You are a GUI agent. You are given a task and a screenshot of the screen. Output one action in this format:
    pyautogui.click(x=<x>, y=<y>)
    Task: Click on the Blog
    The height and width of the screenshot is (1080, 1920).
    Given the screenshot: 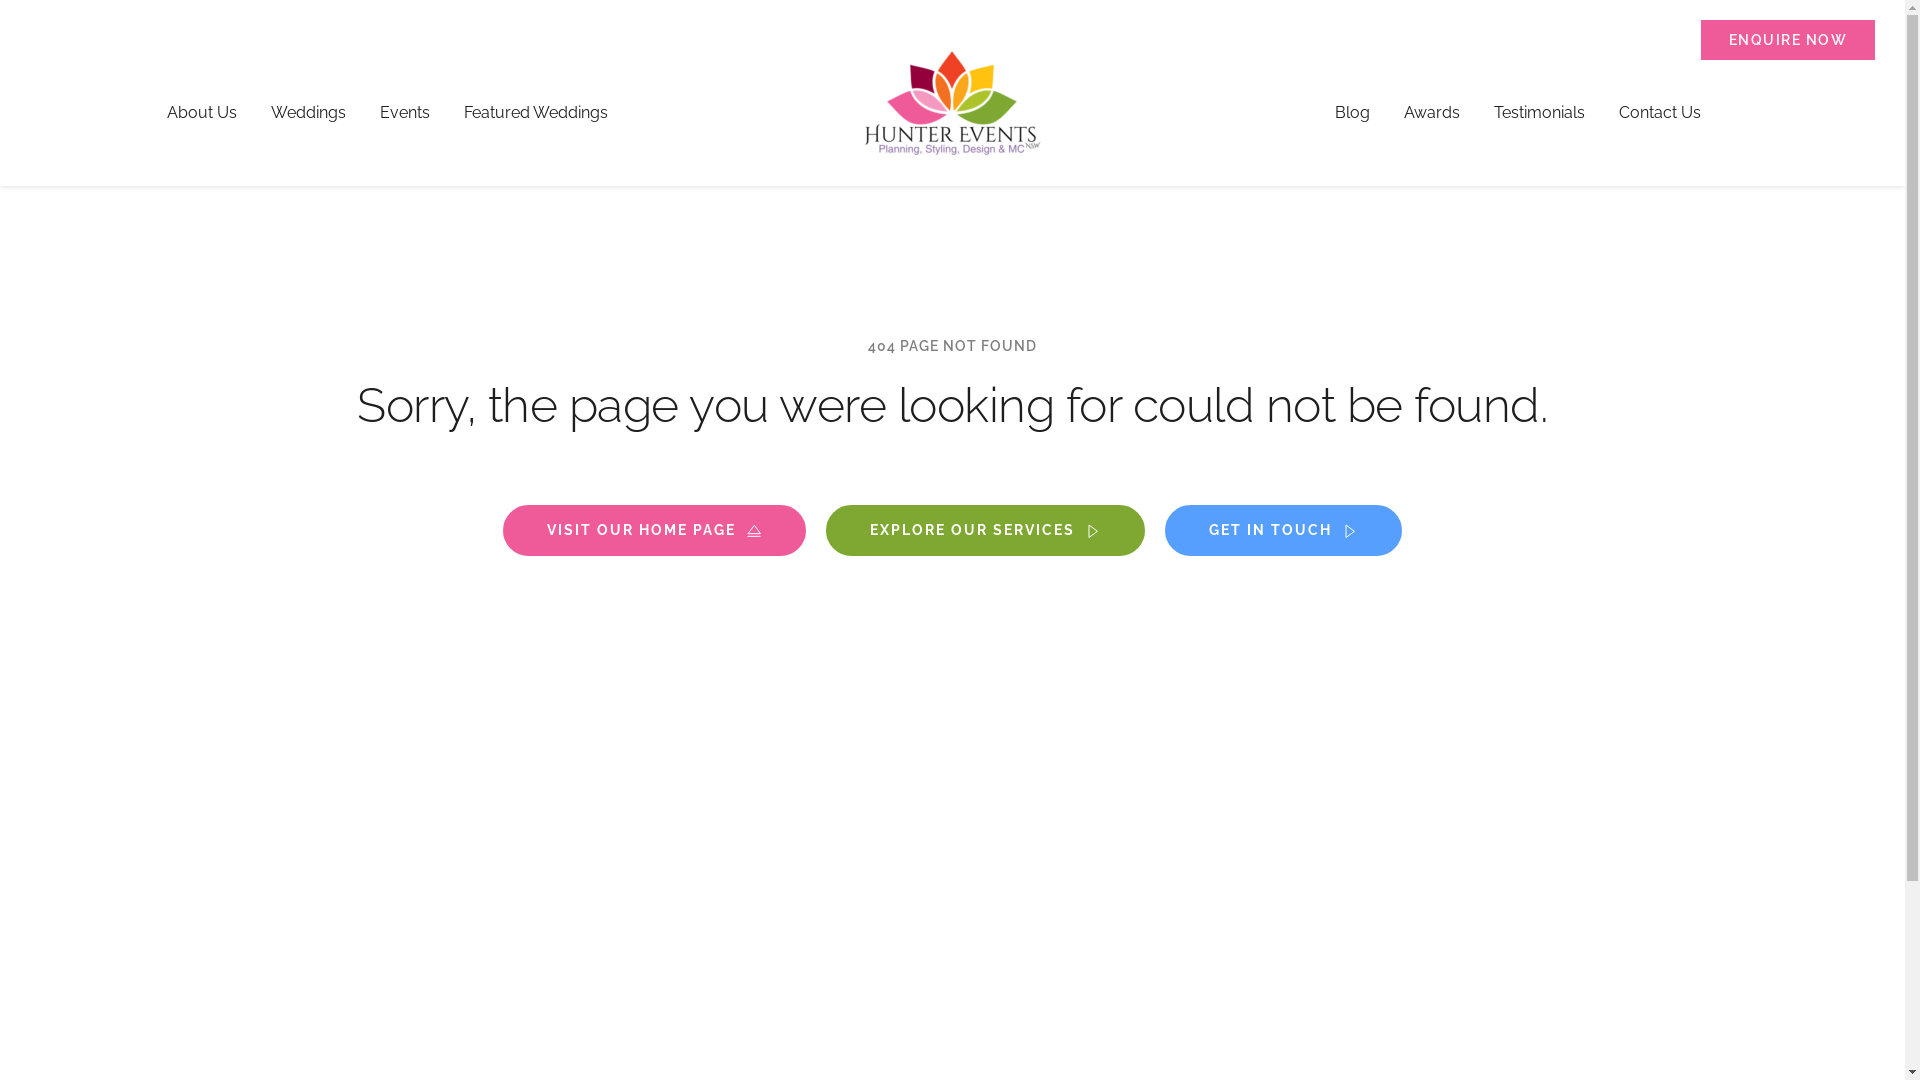 What is the action you would take?
    pyautogui.click(x=1352, y=113)
    